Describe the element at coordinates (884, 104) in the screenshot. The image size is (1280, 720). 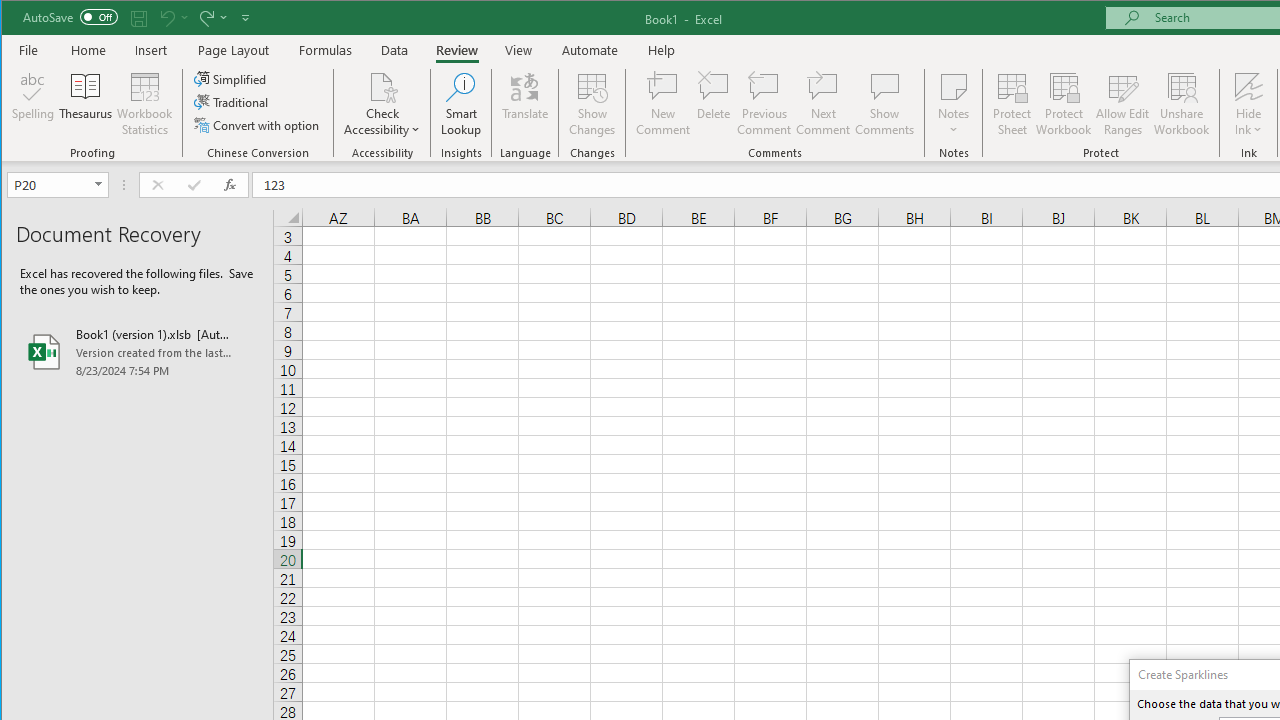
I see `Show Comments` at that location.